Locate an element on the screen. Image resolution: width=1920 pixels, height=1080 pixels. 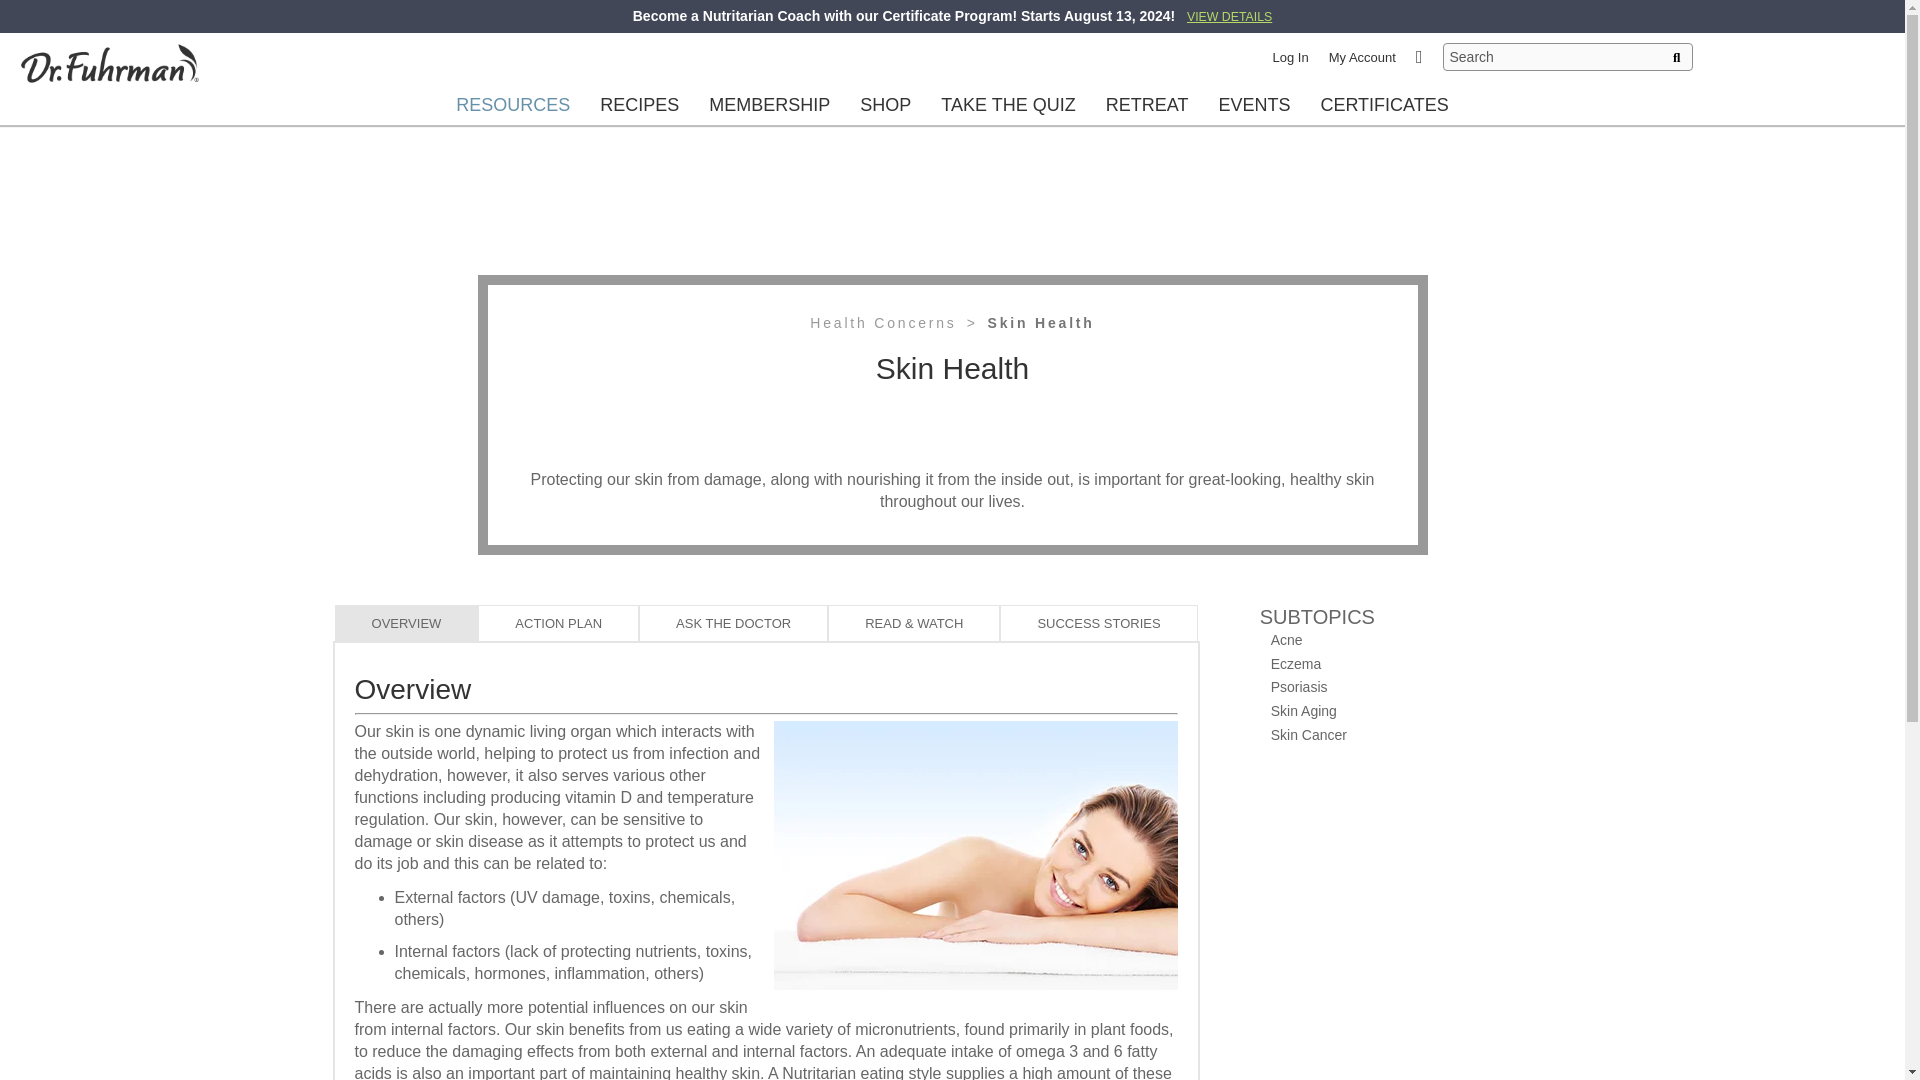
Log In is located at coordinates (1290, 56).